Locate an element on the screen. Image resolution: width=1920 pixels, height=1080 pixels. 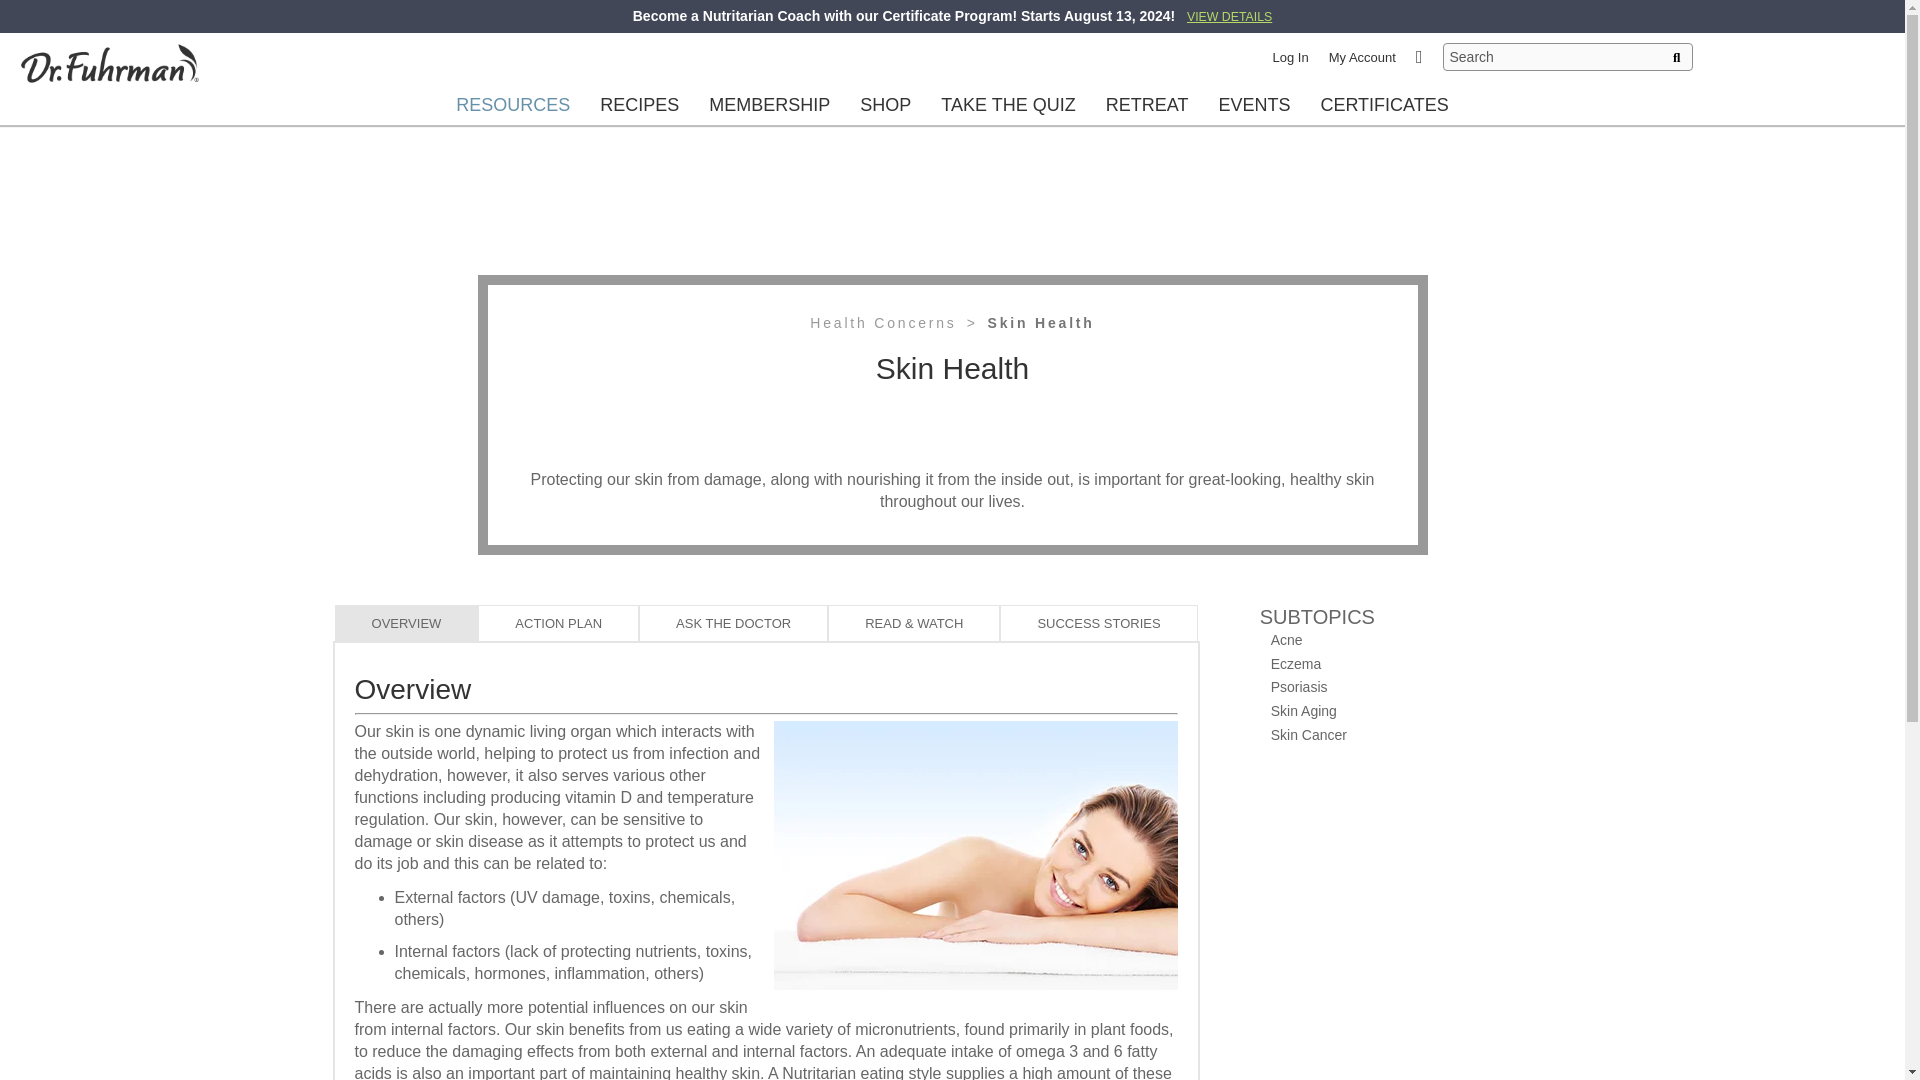
Log In is located at coordinates (1290, 56).